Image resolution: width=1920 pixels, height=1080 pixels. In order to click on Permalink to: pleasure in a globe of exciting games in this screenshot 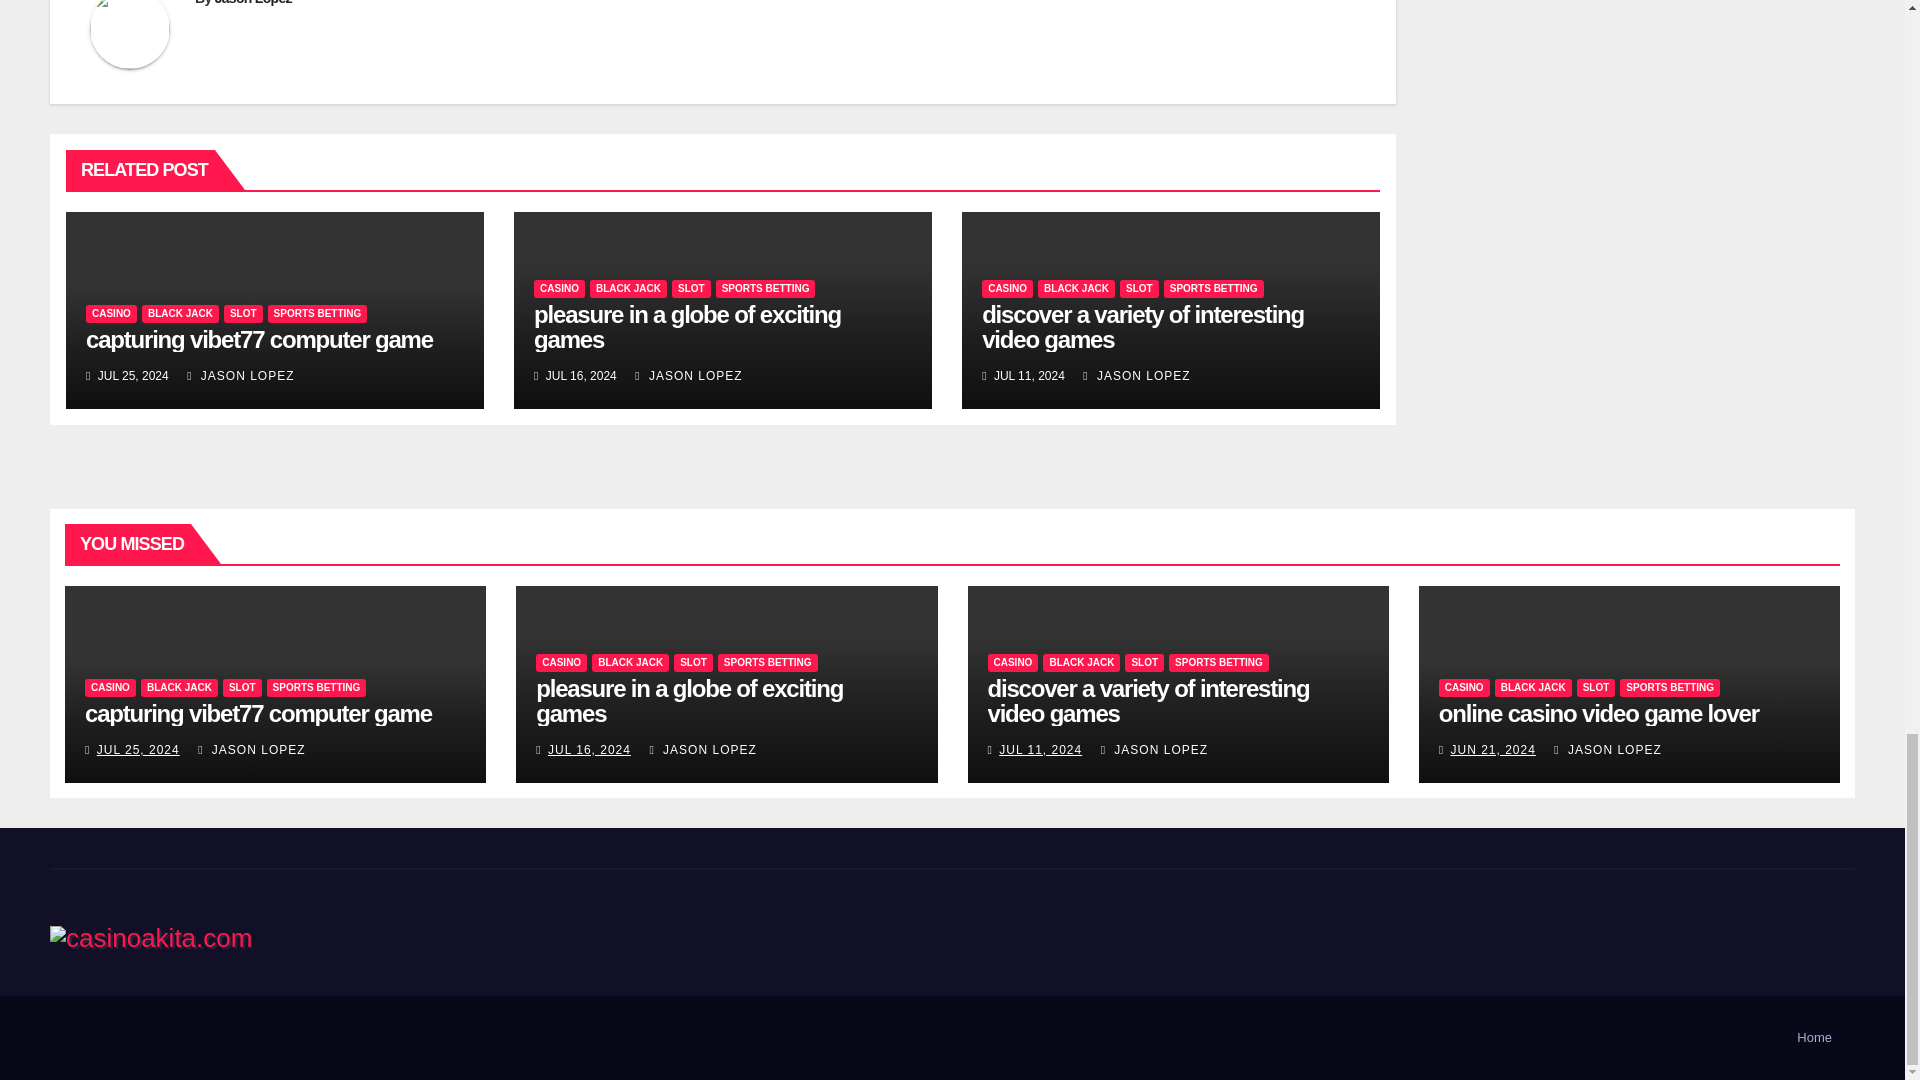, I will do `click(686, 327)`.